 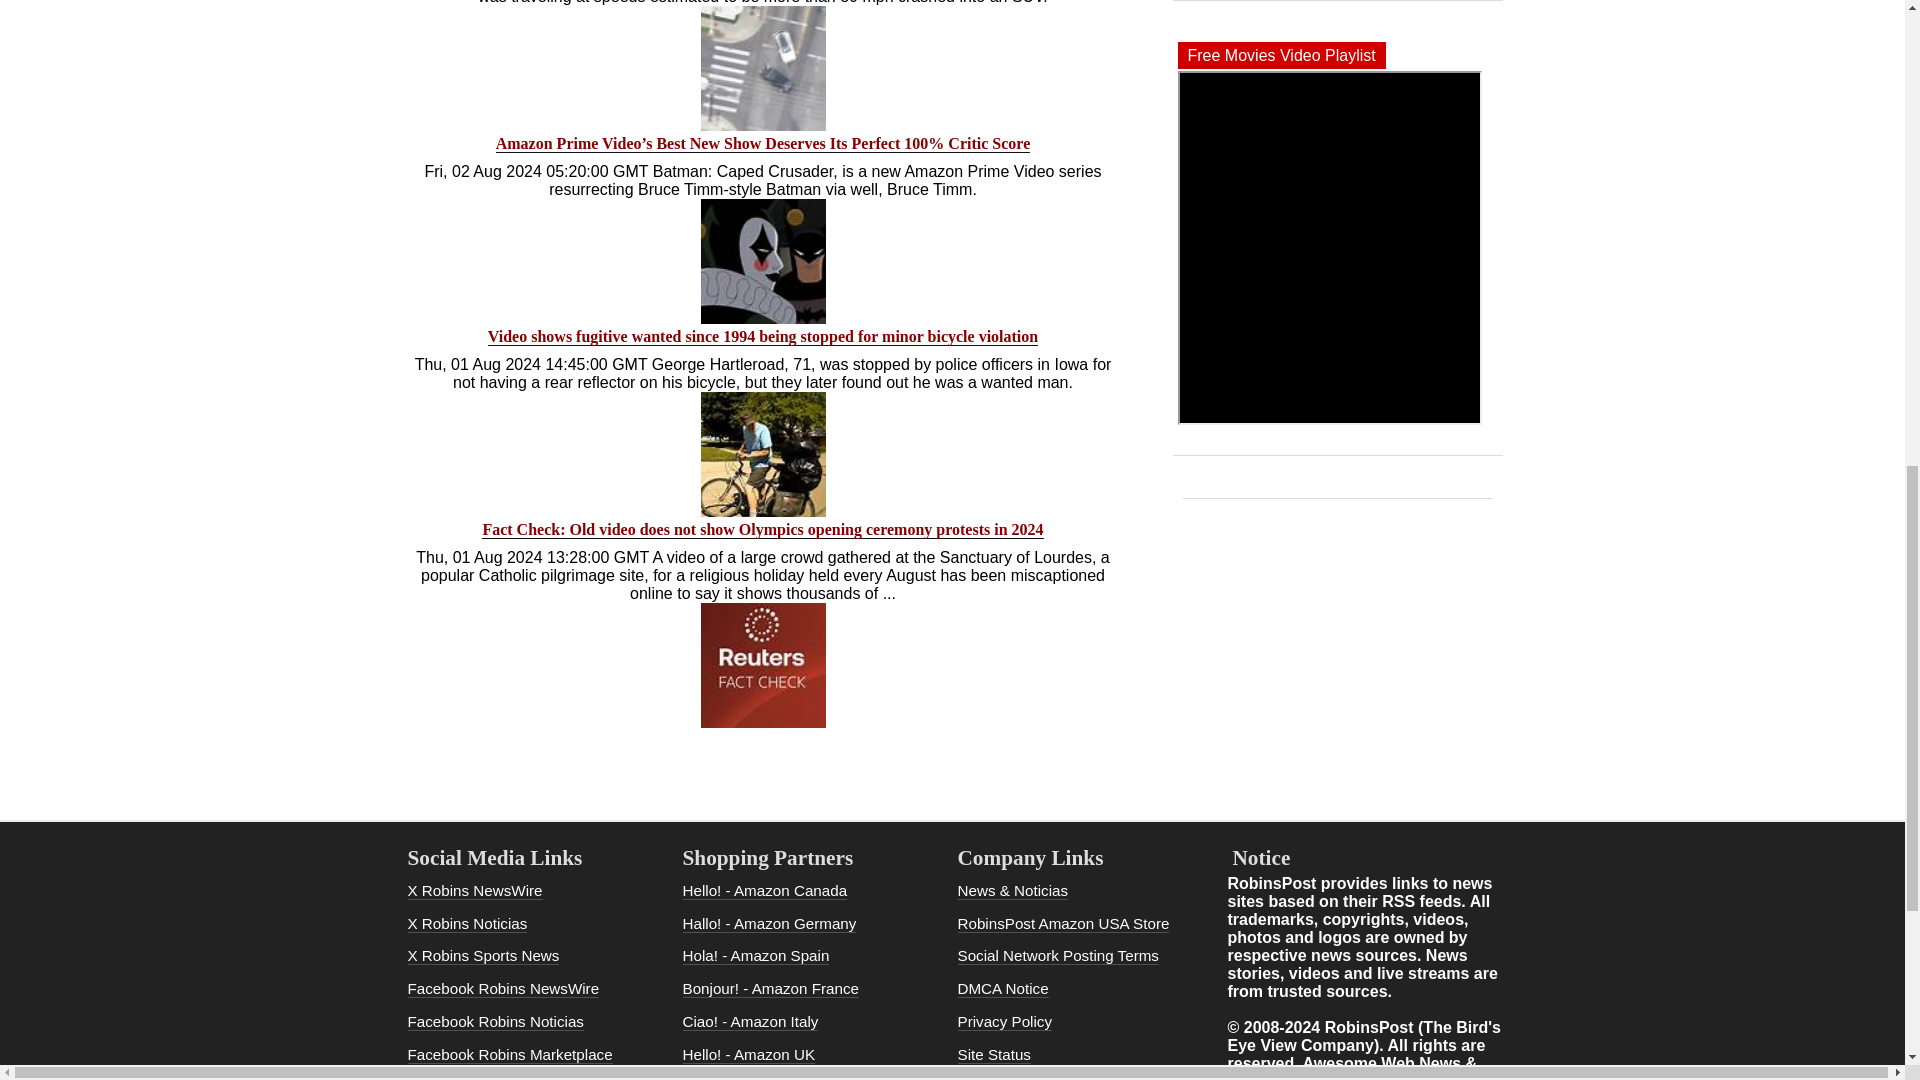 What do you see at coordinates (748, 1054) in the screenshot?
I see `Hello! - Amazon UK` at bounding box center [748, 1054].